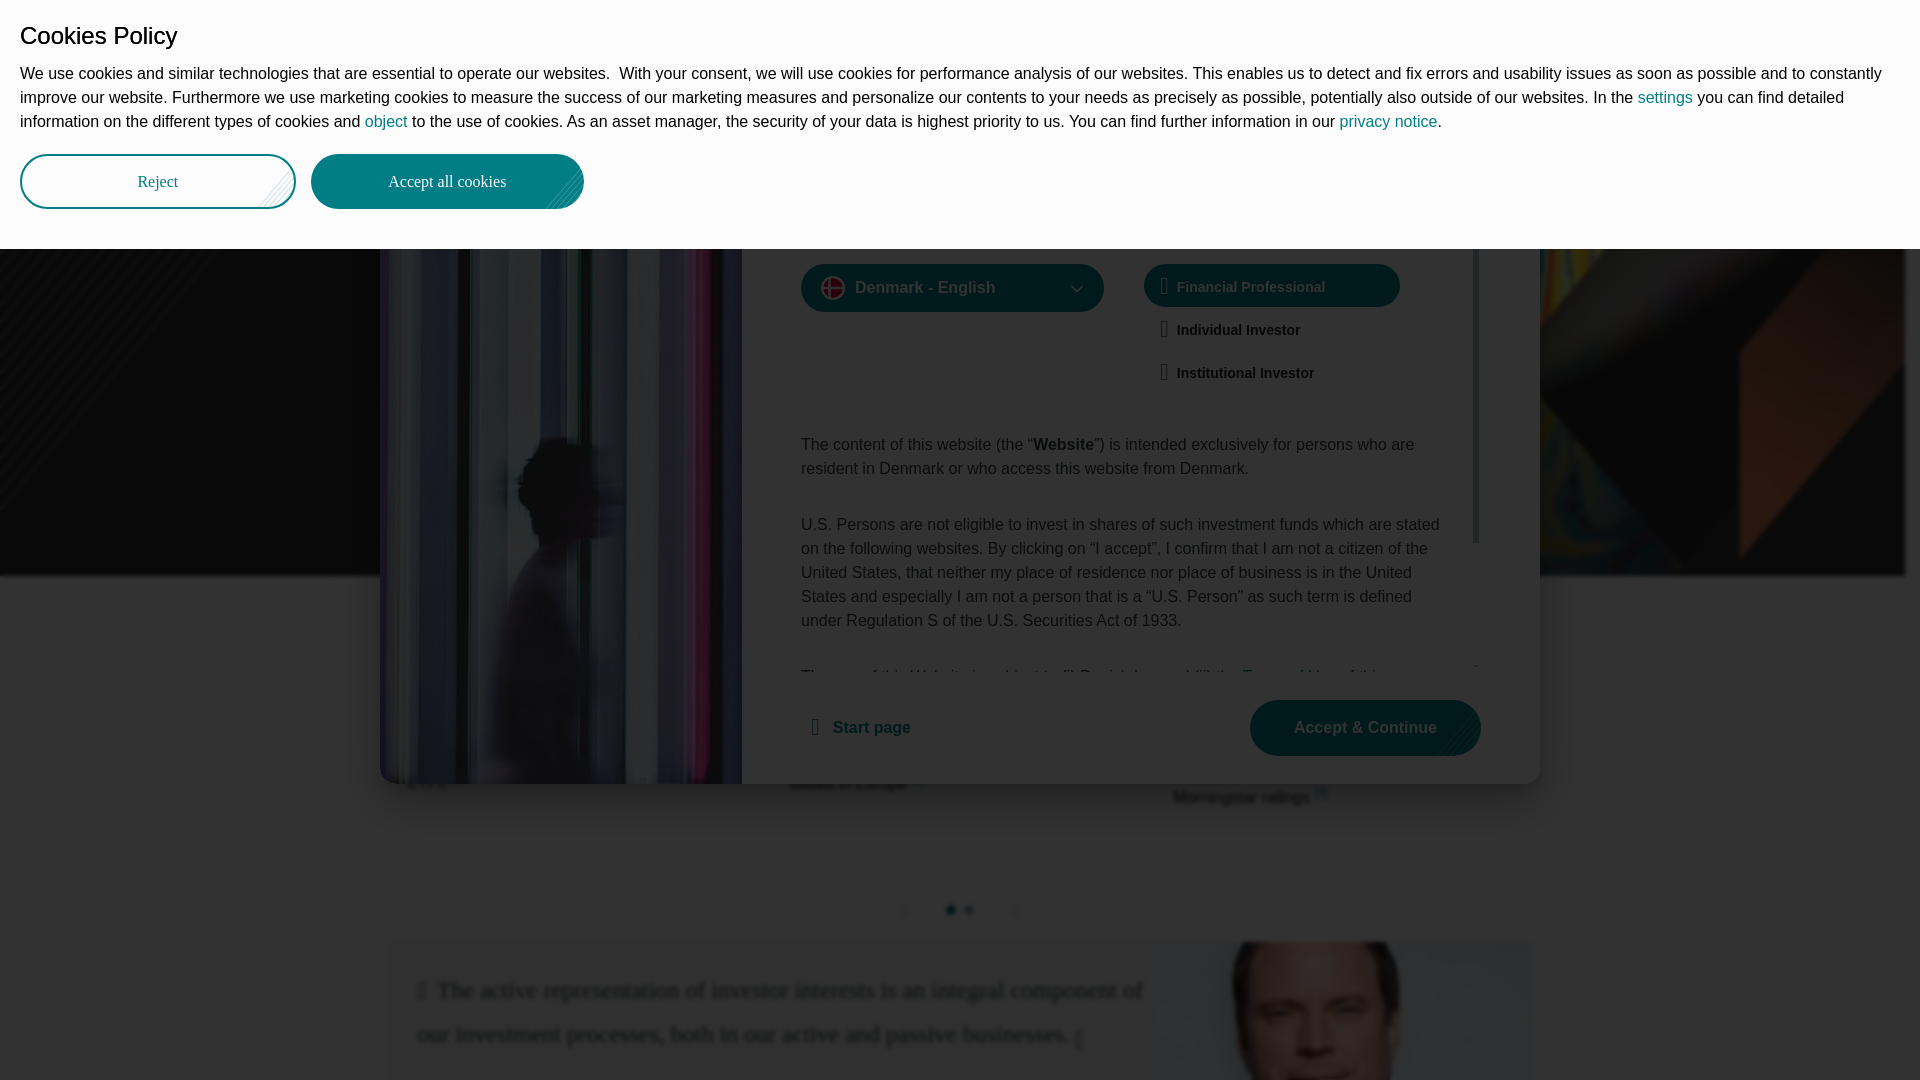 The height and width of the screenshot is (1080, 1920). I want to click on Home, so click(406, 122).